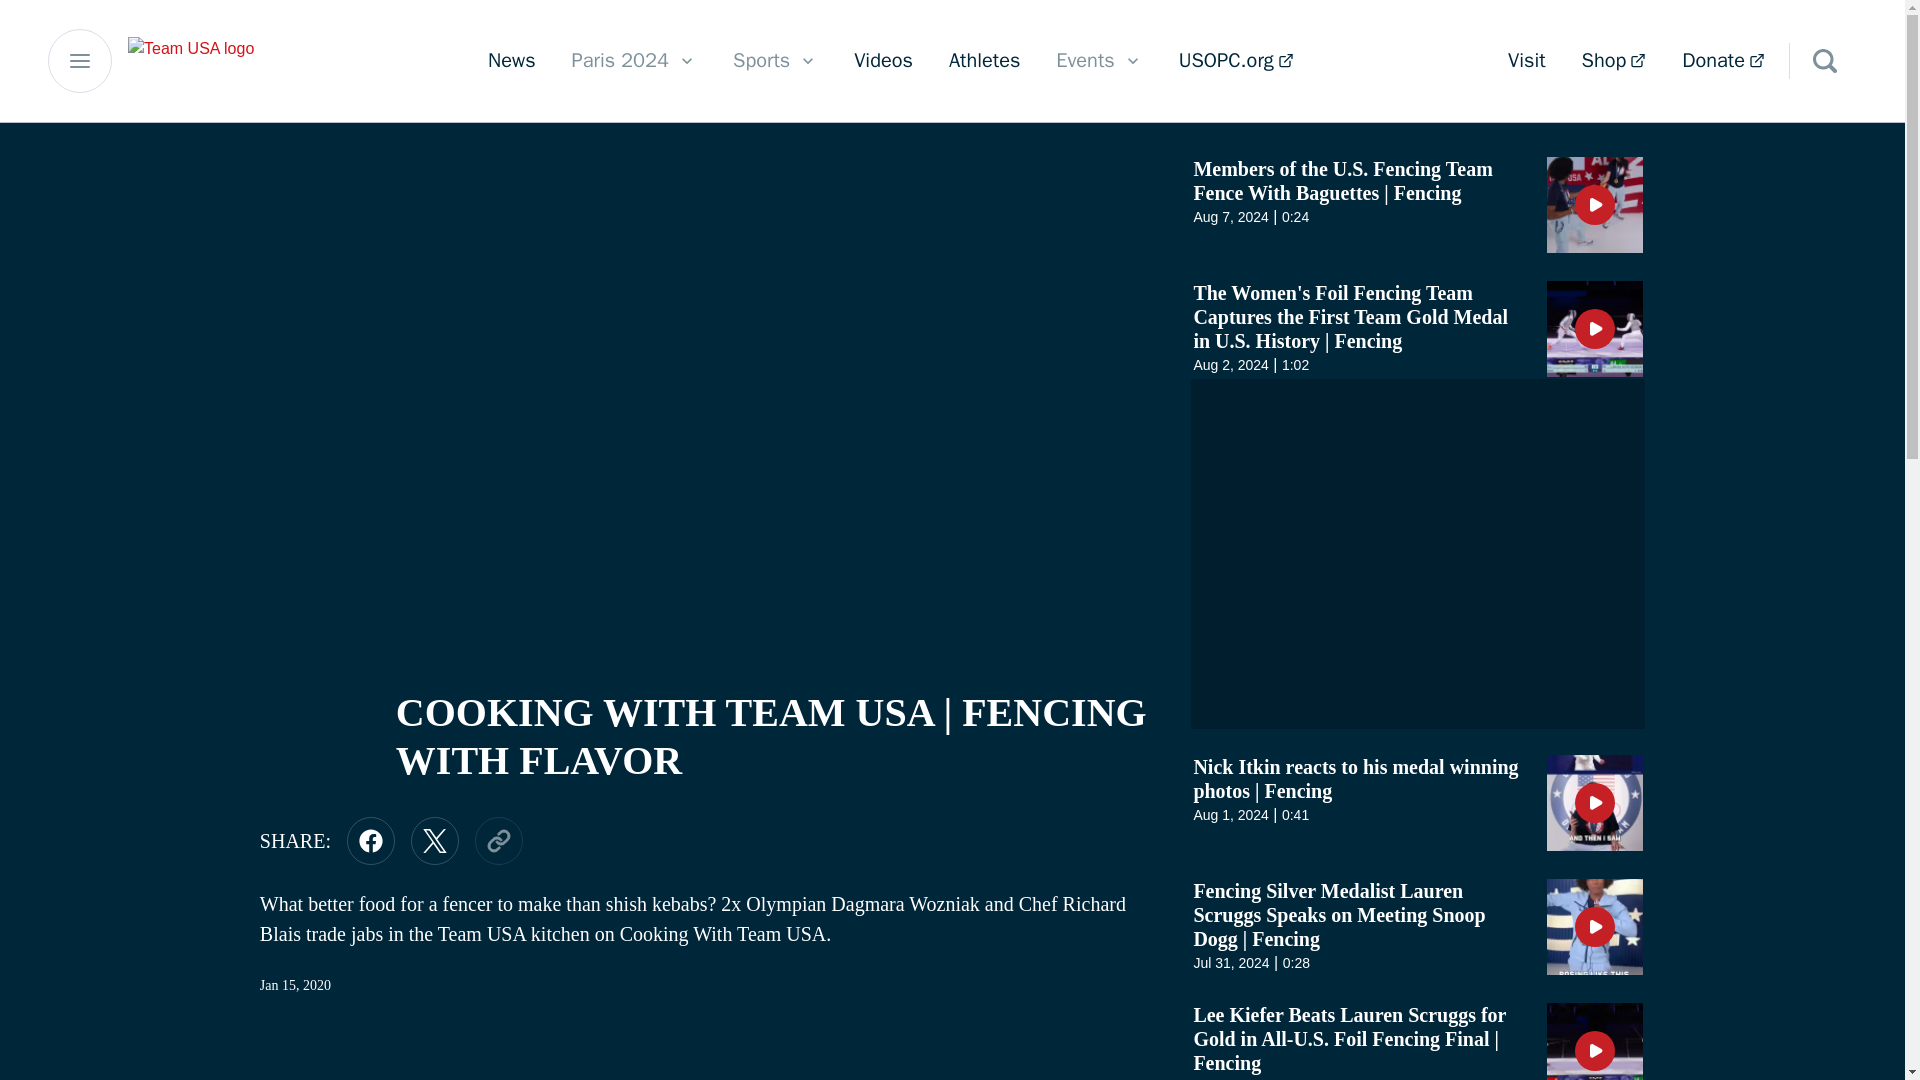  I want to click on , OPENS IN A NEW TAB, so click(1236, 61).